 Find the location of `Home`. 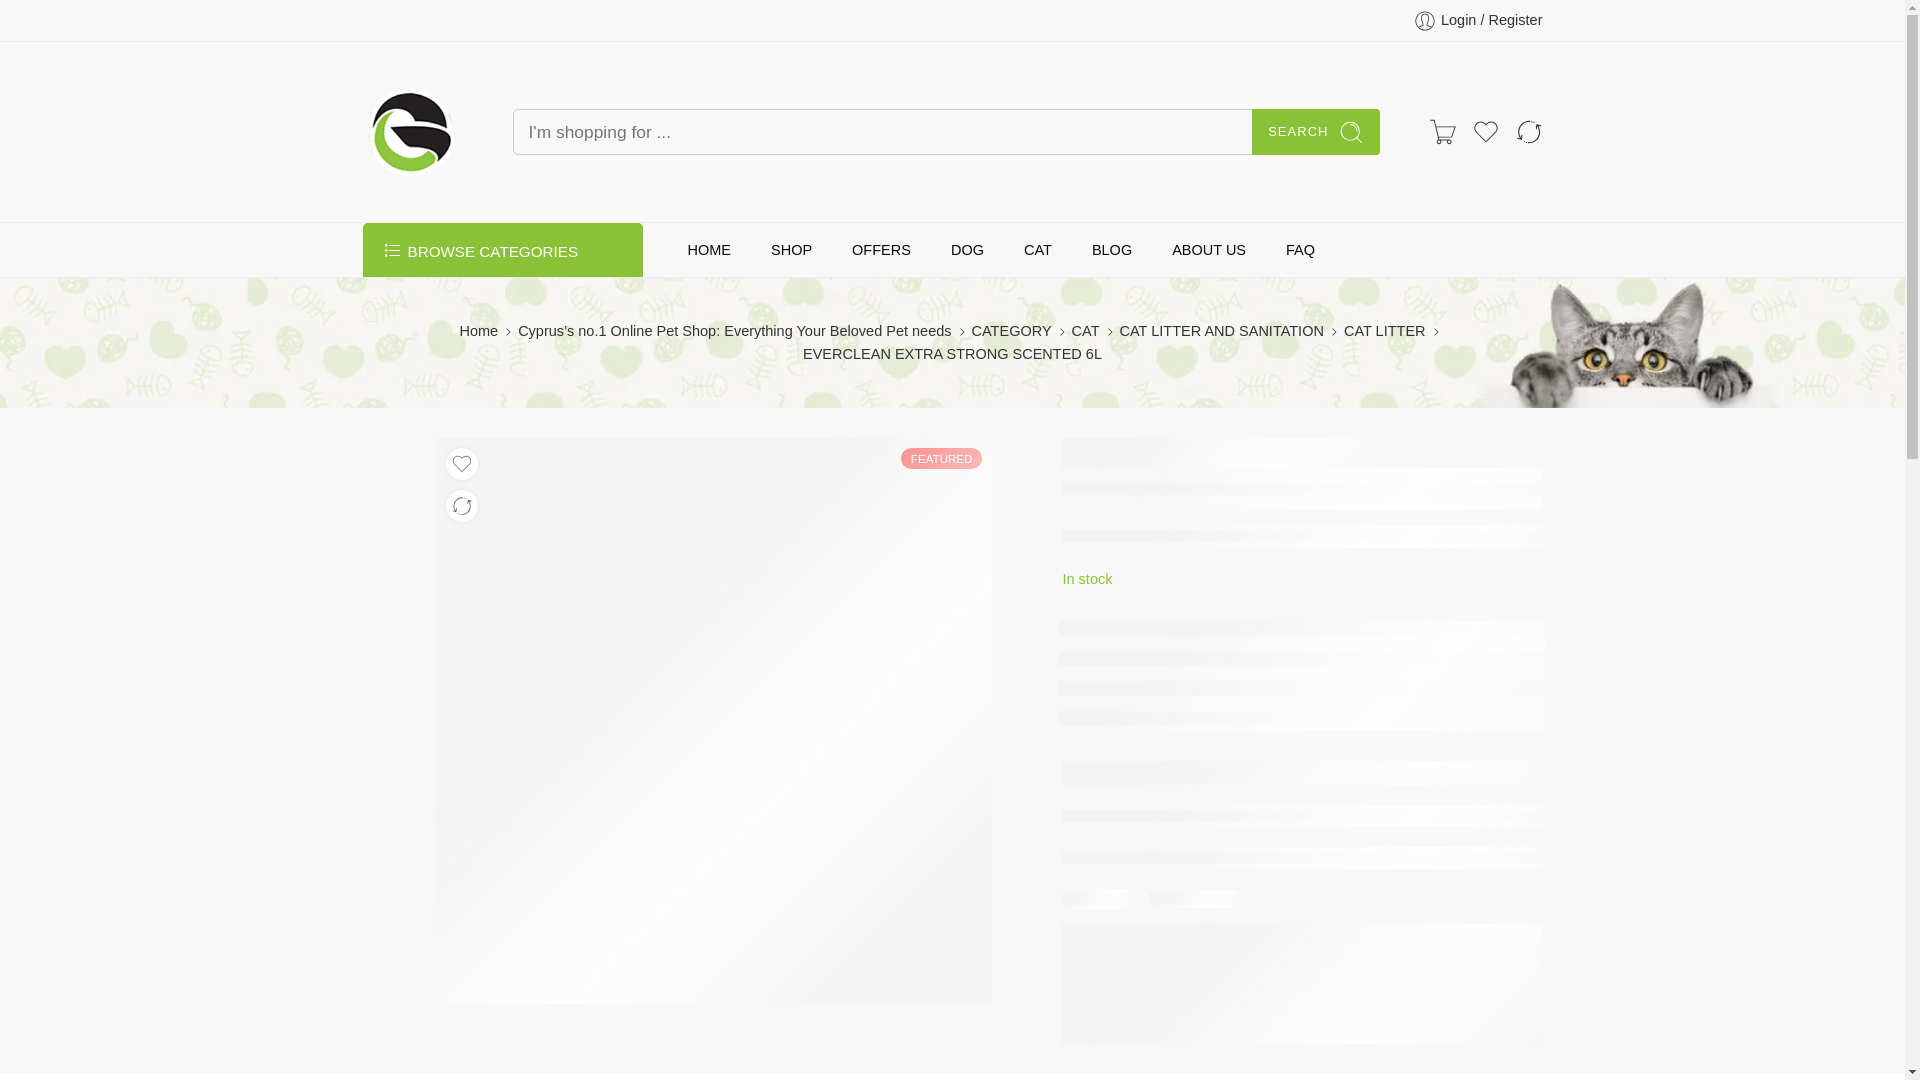

Home is located at coordinates (478, 331).